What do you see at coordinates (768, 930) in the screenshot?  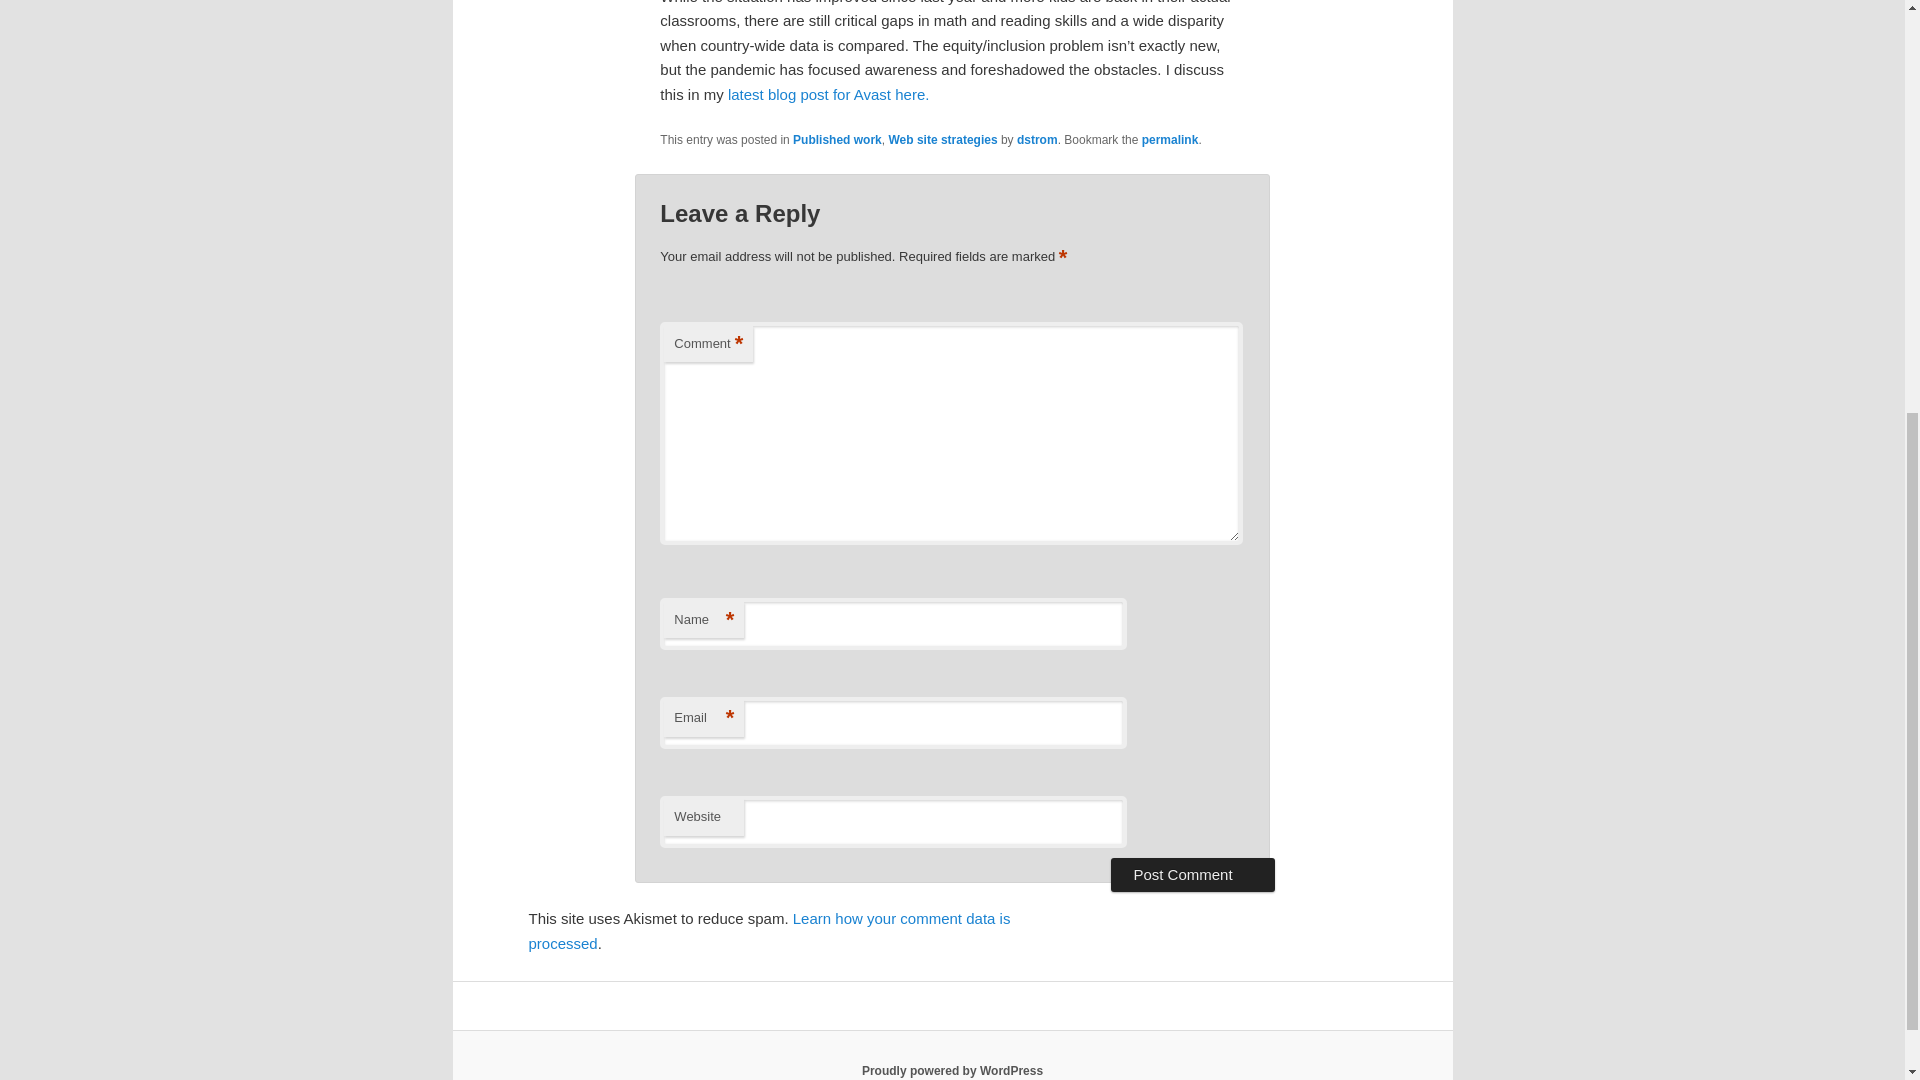 I see `Learn how your comment data is processed` at bounding box center [768, 930].